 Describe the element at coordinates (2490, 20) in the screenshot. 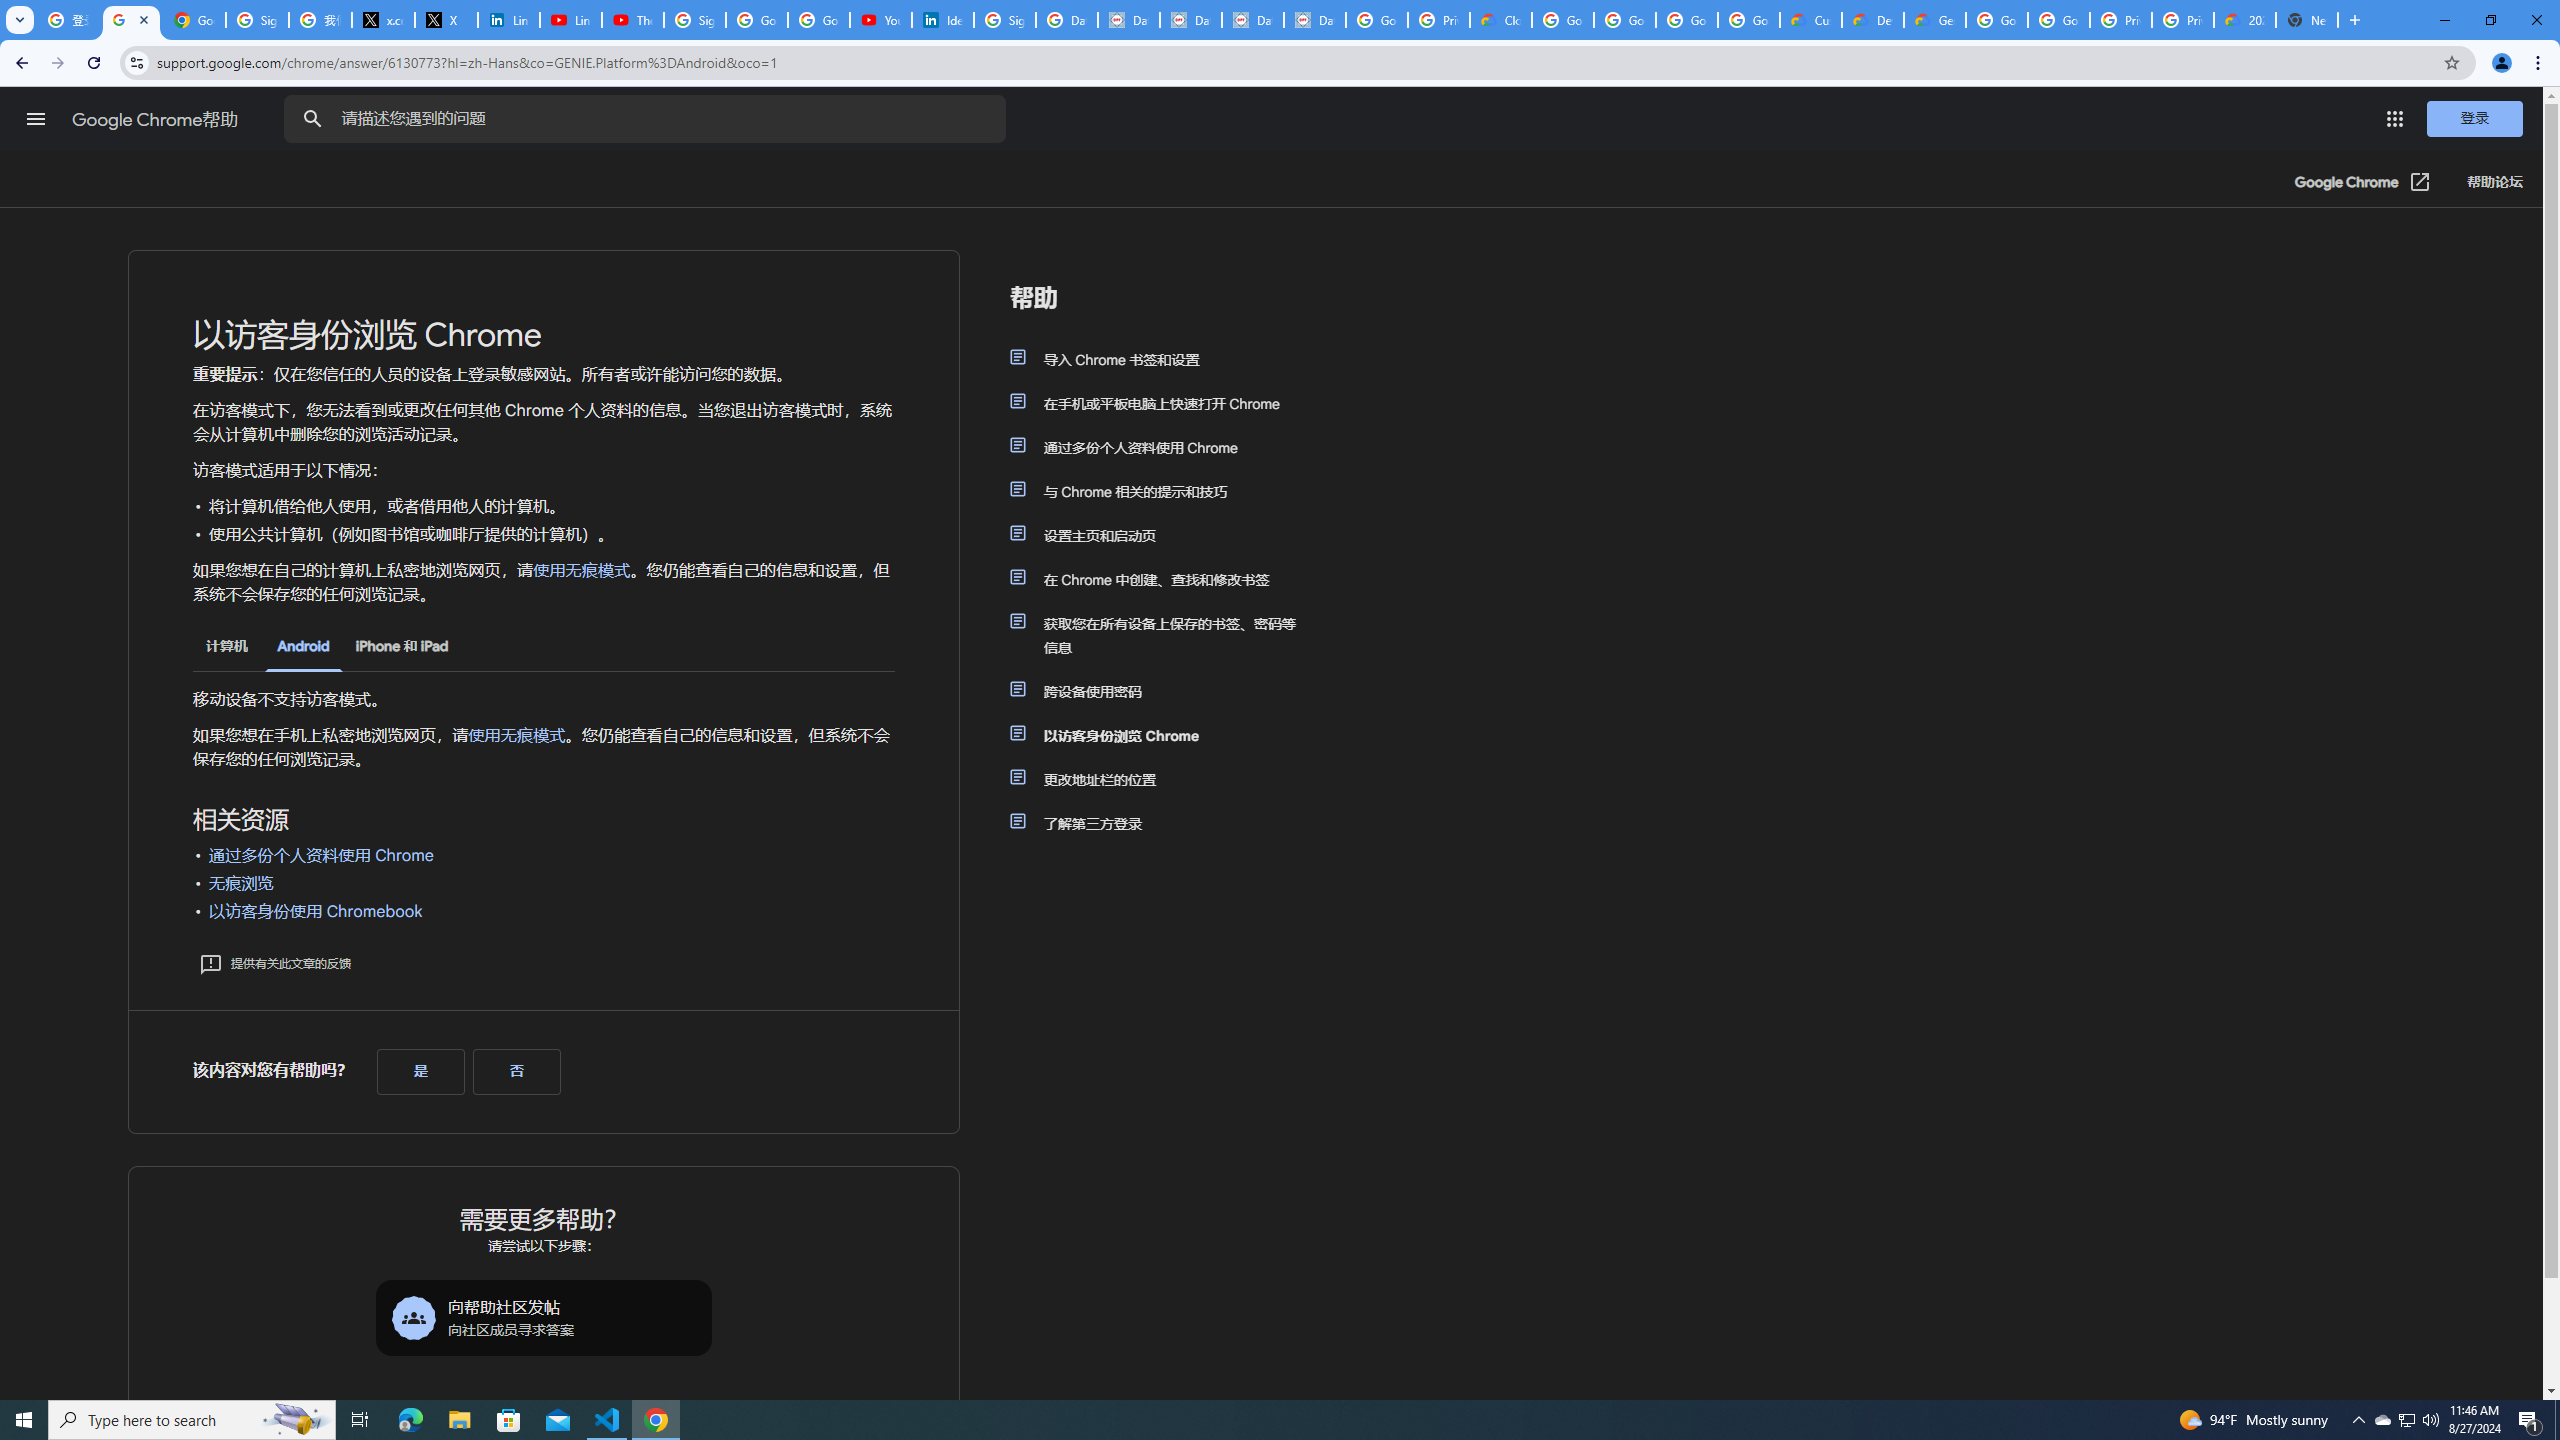

I see `Restore` at that location.